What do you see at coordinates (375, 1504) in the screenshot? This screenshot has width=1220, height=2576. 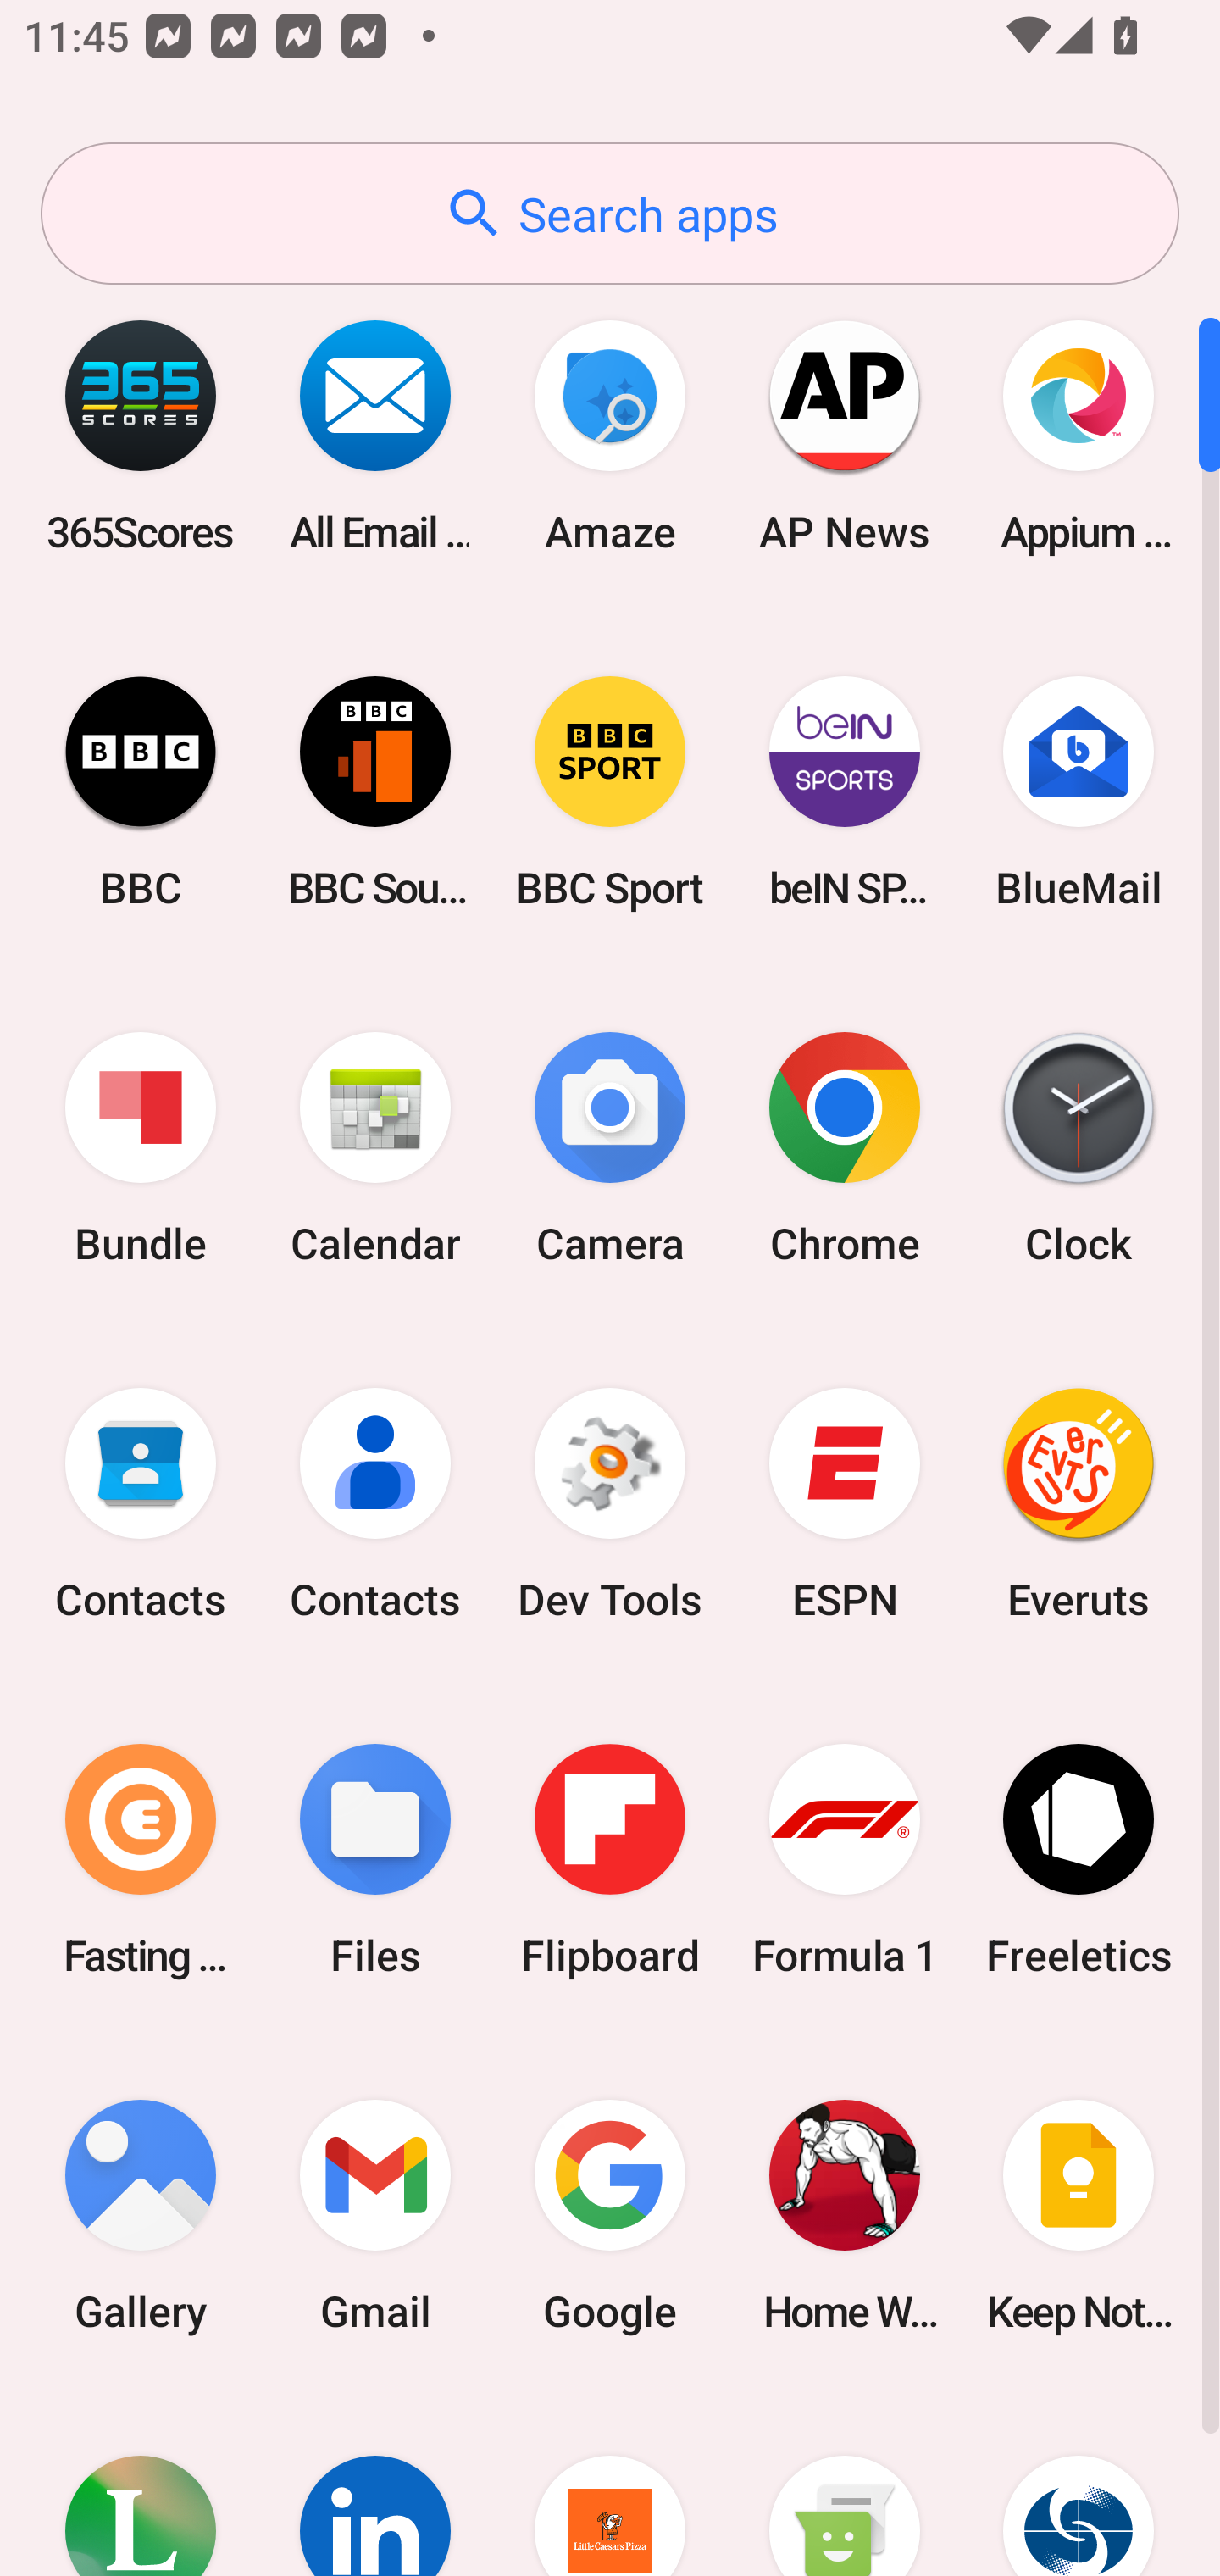 I see `Contacts` at bounding box center [375, 1504].